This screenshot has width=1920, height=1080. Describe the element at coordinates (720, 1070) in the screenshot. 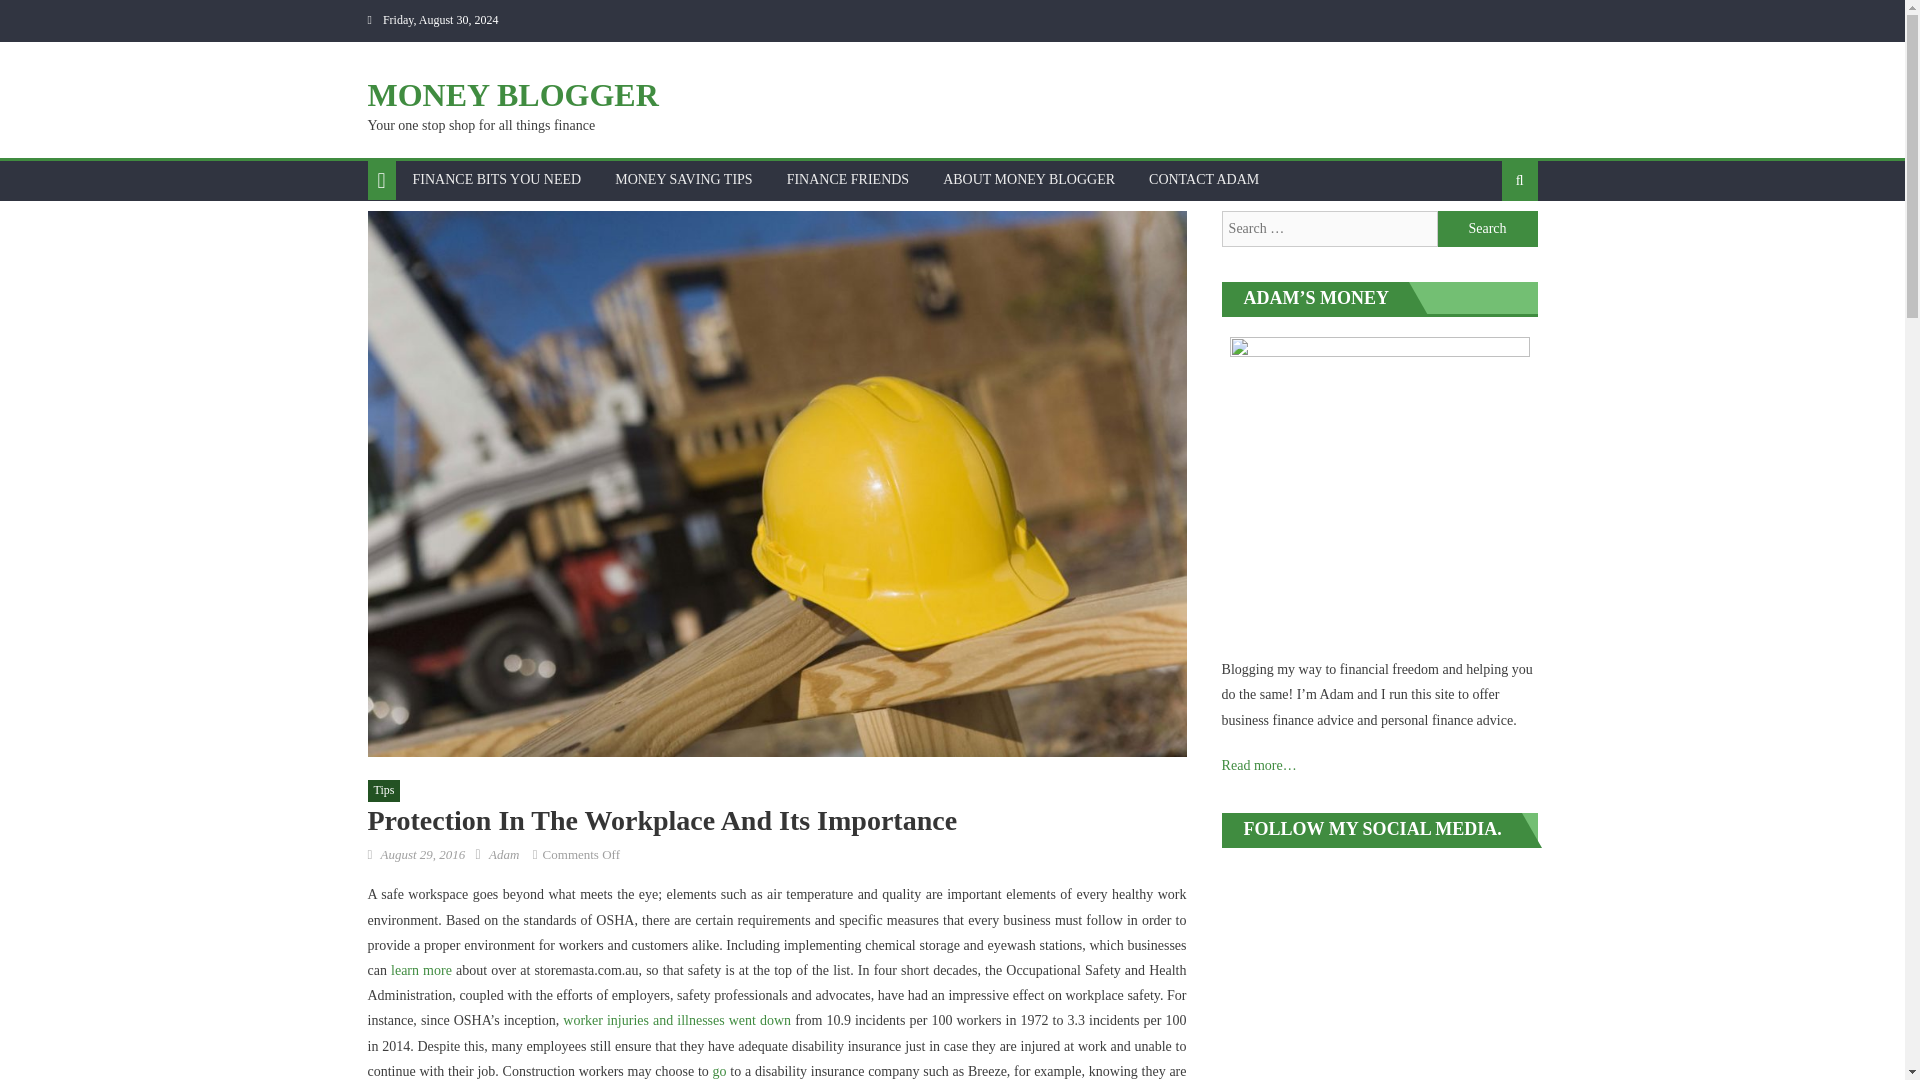

I see `go` at that location.